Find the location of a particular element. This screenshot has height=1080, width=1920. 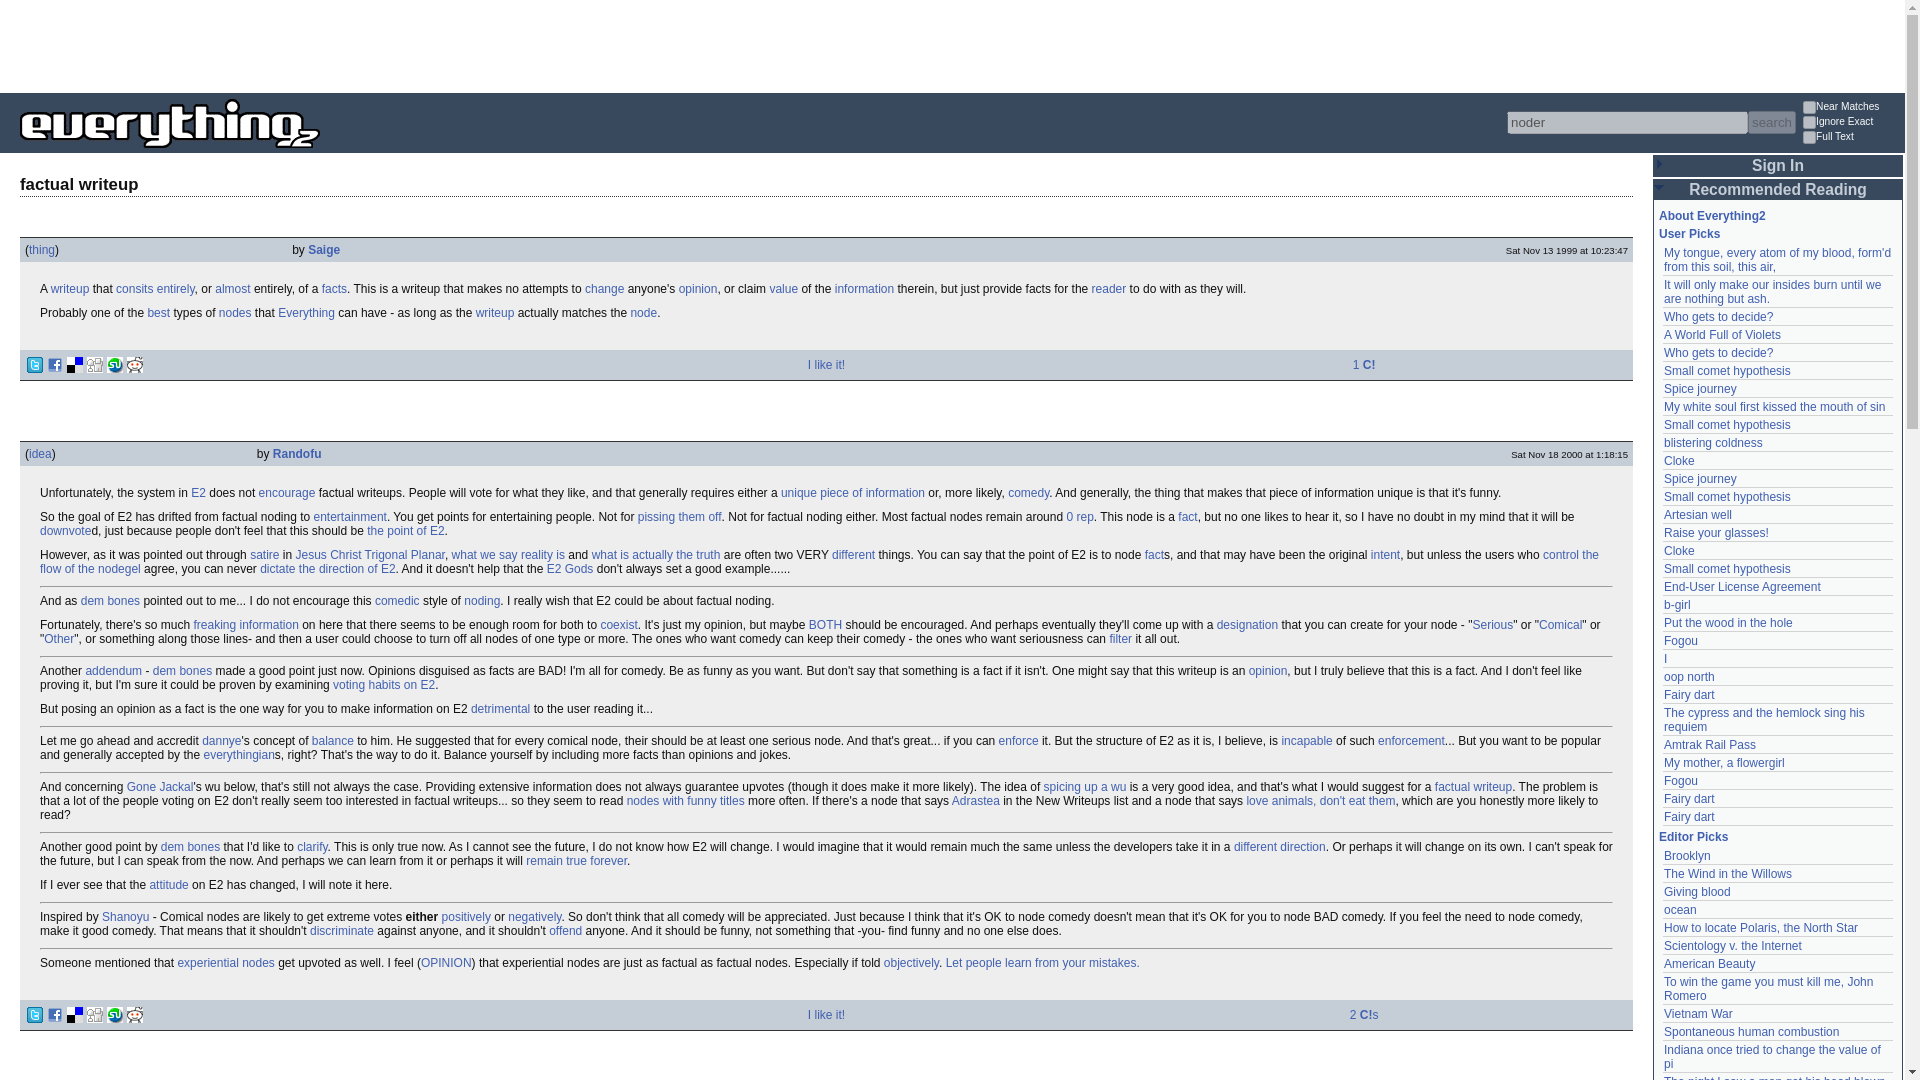

I like it! is located at coordinates (826, 364).